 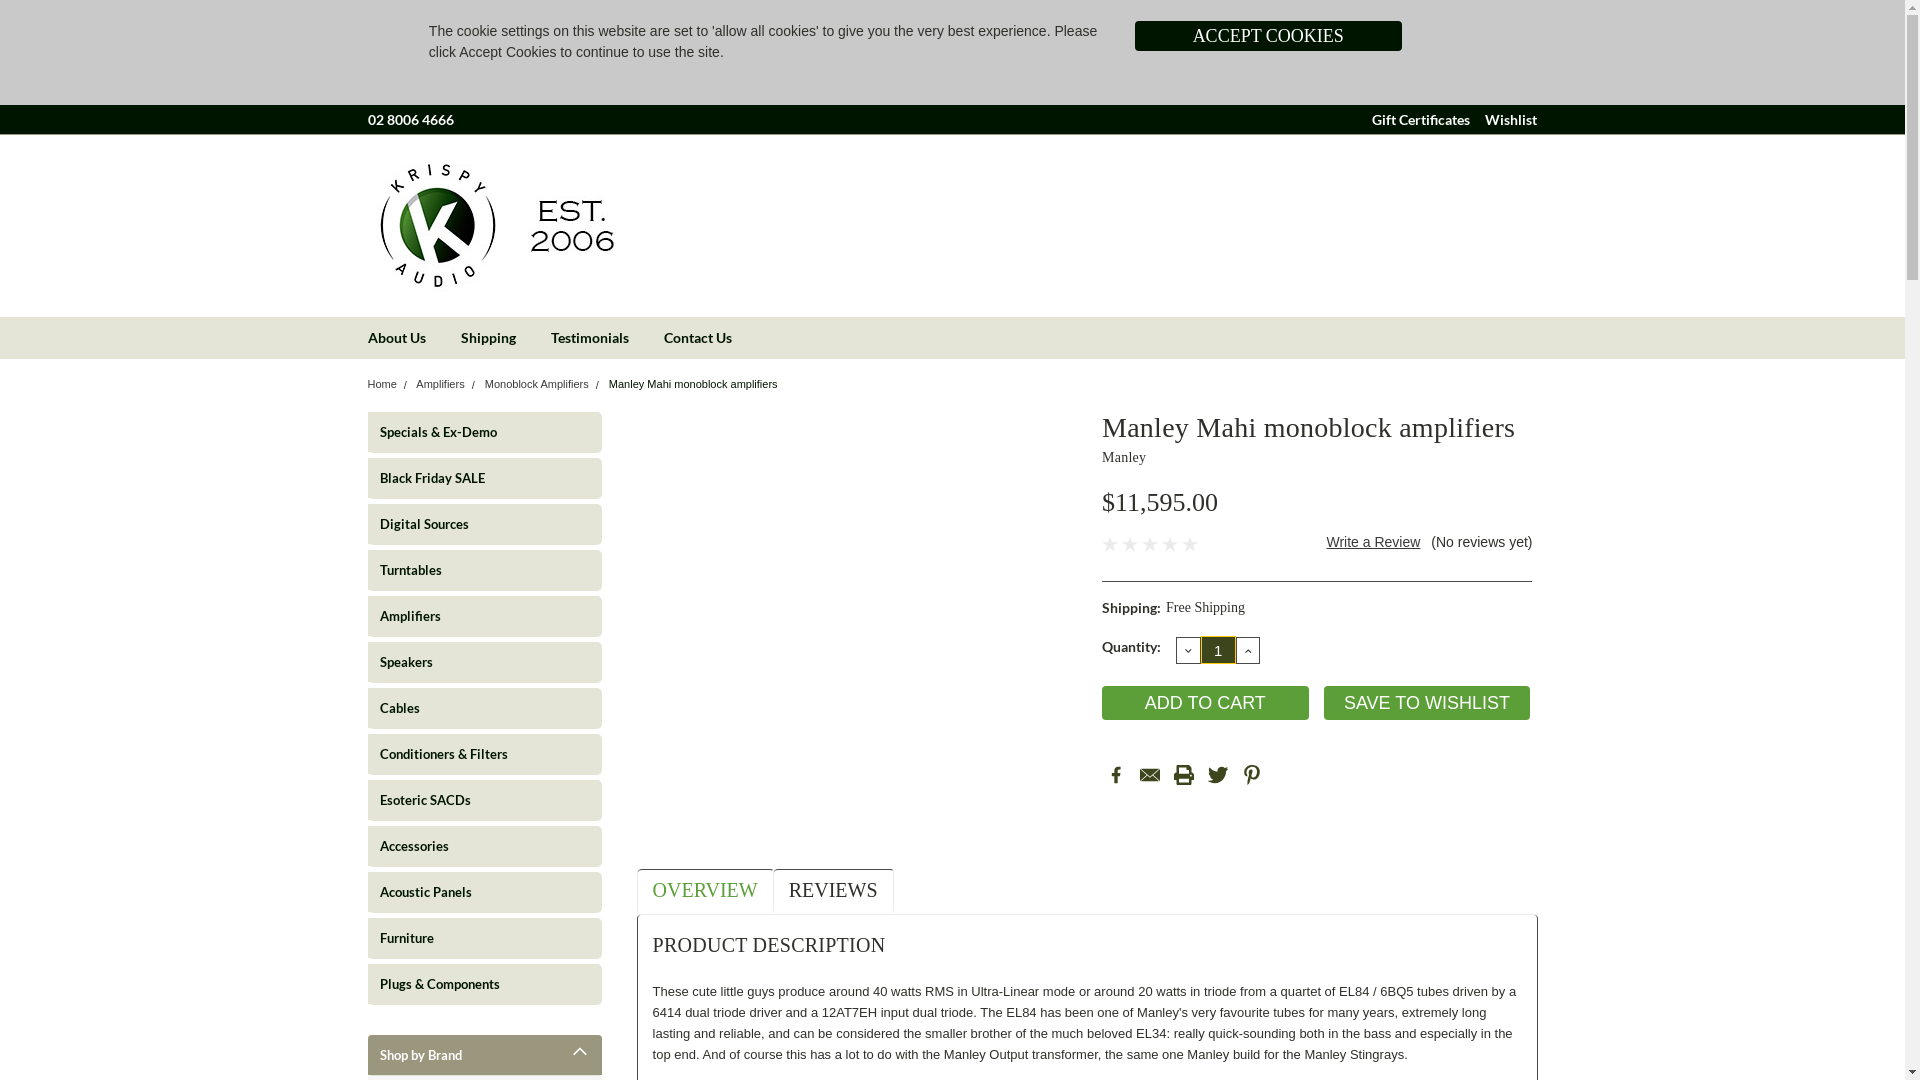 I want to click on 02 8006 4666, so click(x=411, y=120).